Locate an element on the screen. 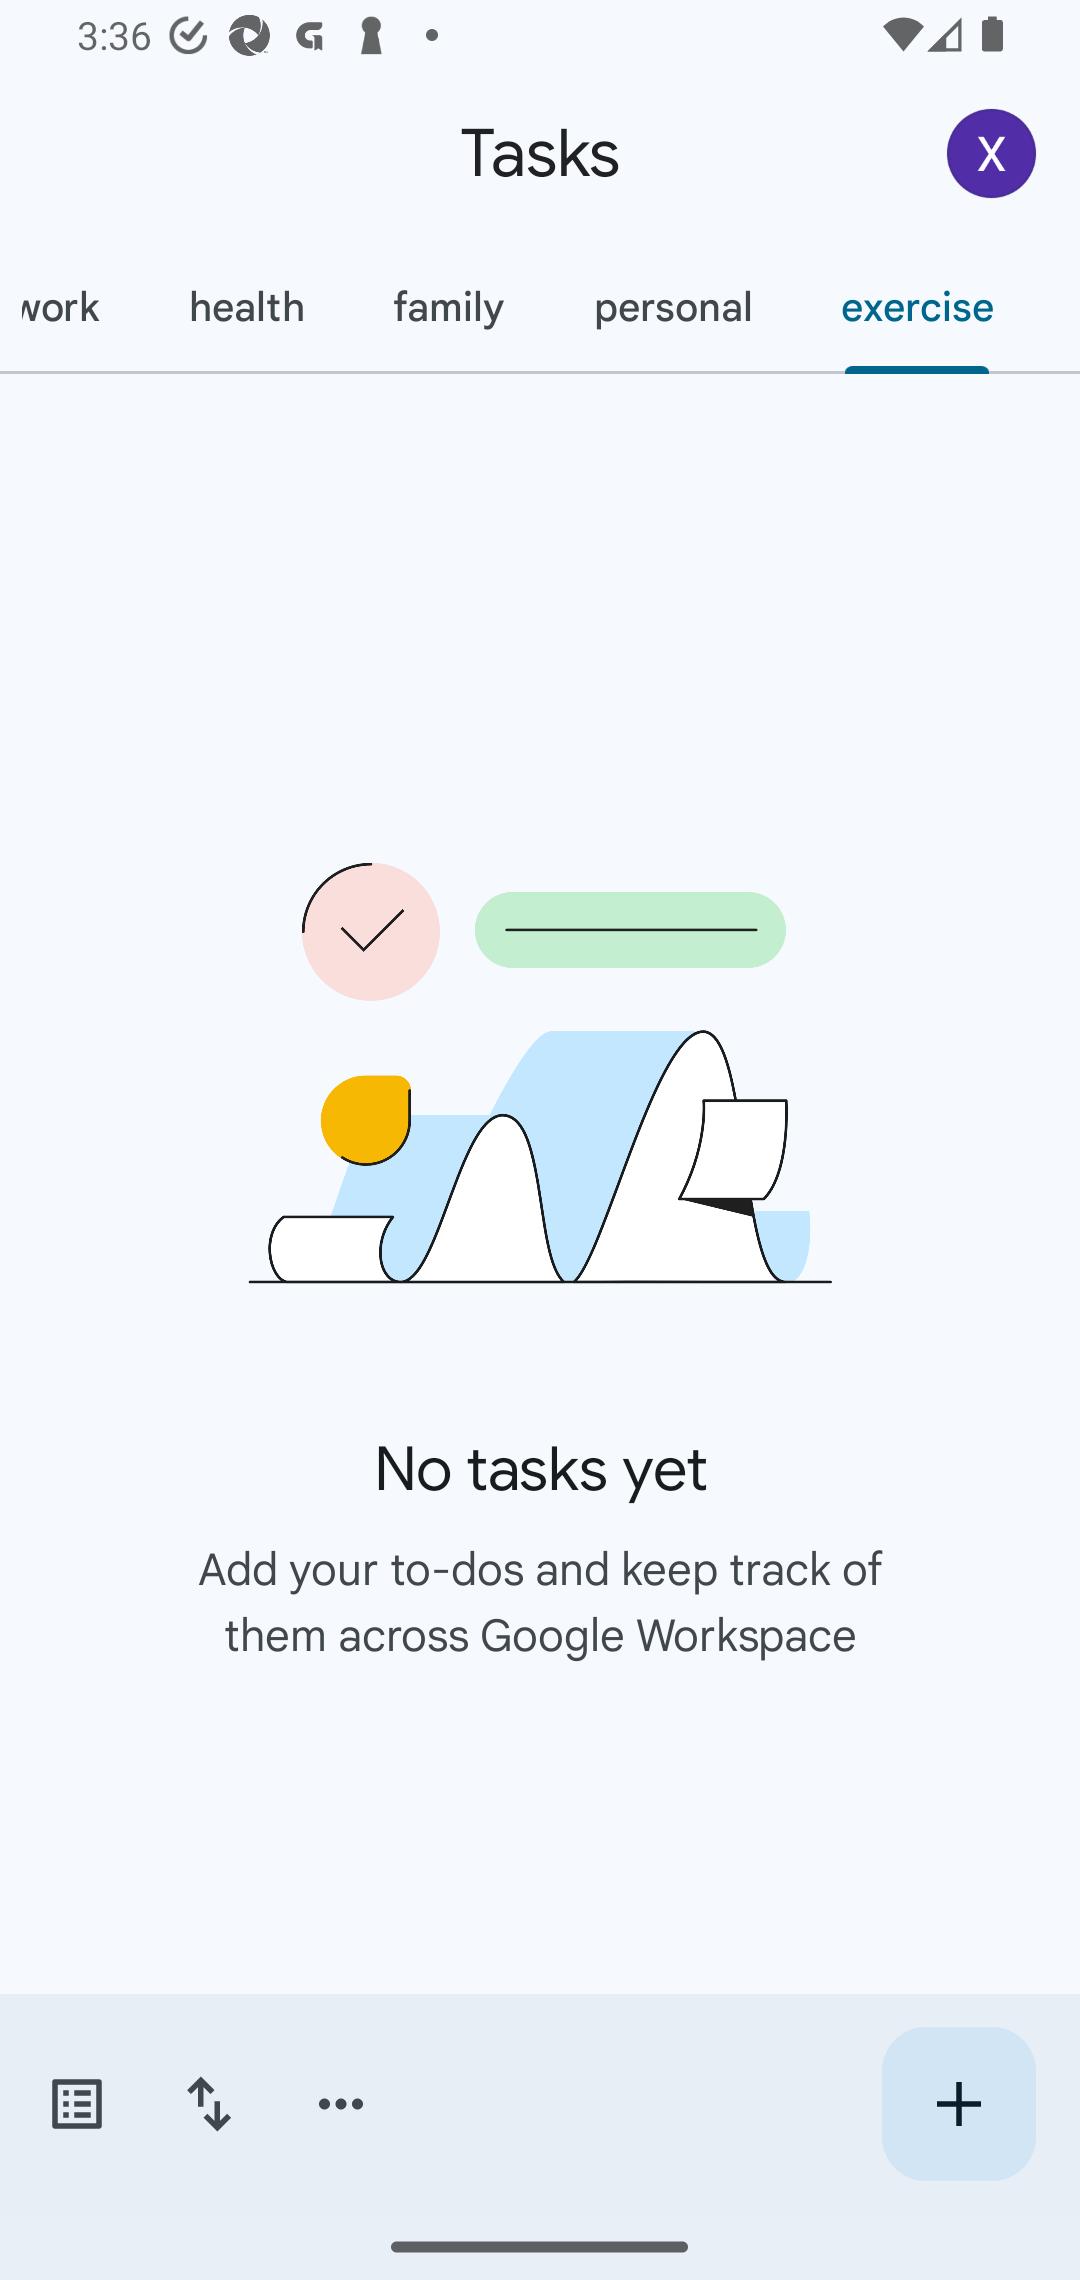 Image resolution: width=1080 pixels, height=2280 pixels. health is located at coordinates (245, 307).